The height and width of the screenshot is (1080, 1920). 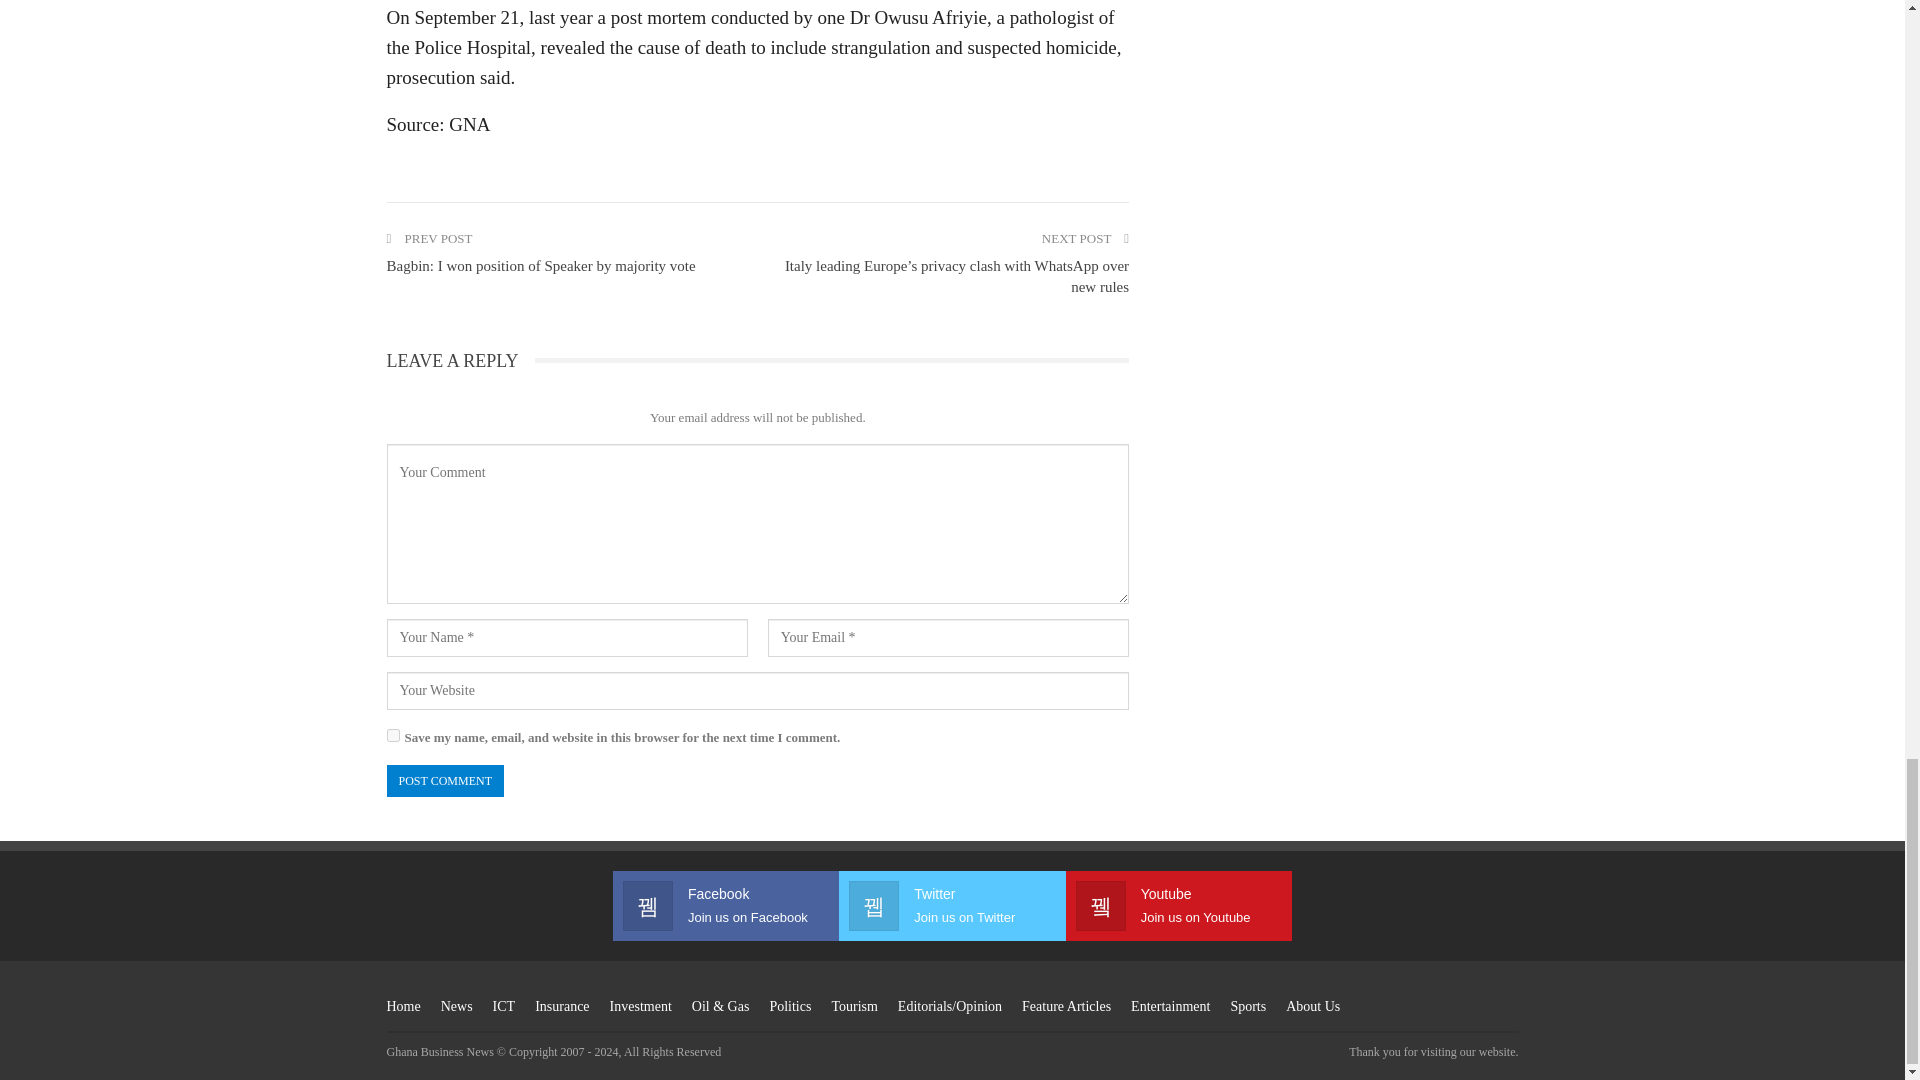 I want to click on Bagbin: I won position of Speaker by majority vote, so click(x=540, y=266).